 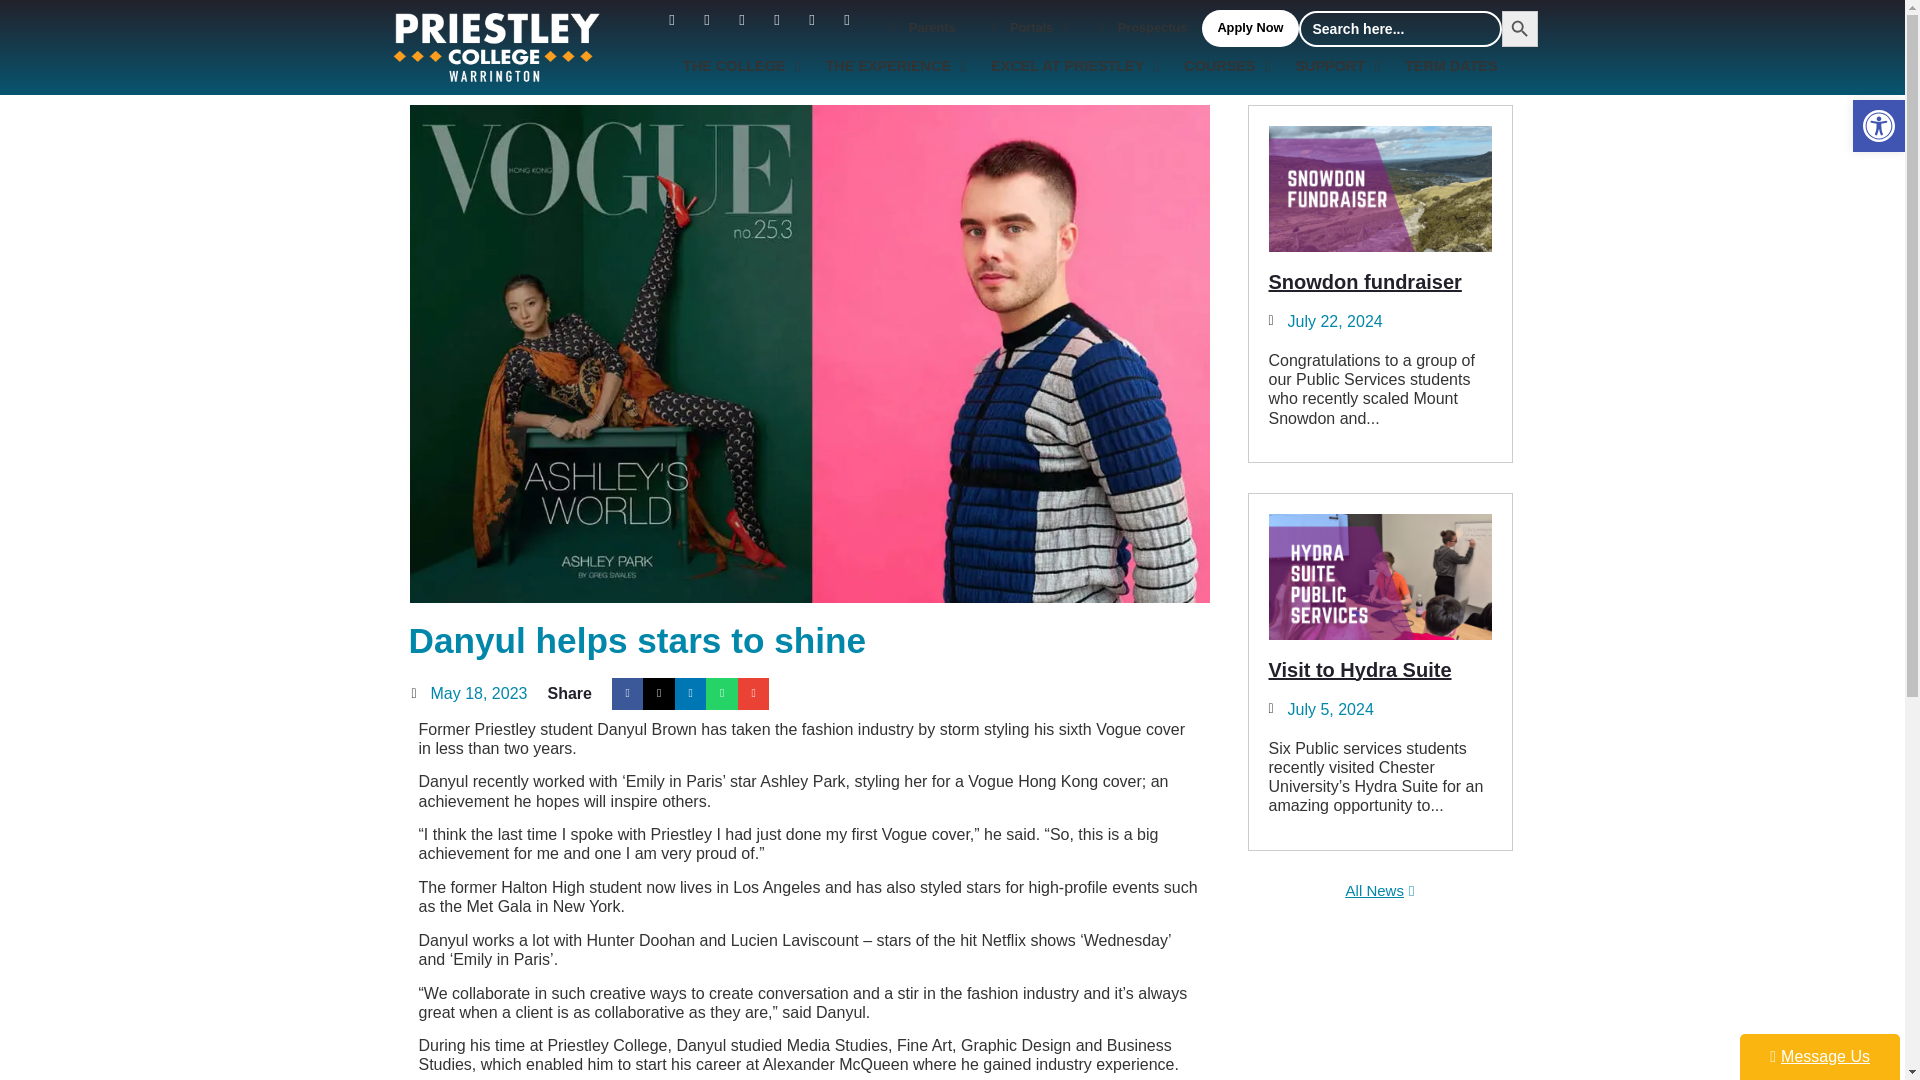 What do you see at coordinates (1249, 28) in the screenshot?
I see `Apply Now` at bounding box center [1249, 28].